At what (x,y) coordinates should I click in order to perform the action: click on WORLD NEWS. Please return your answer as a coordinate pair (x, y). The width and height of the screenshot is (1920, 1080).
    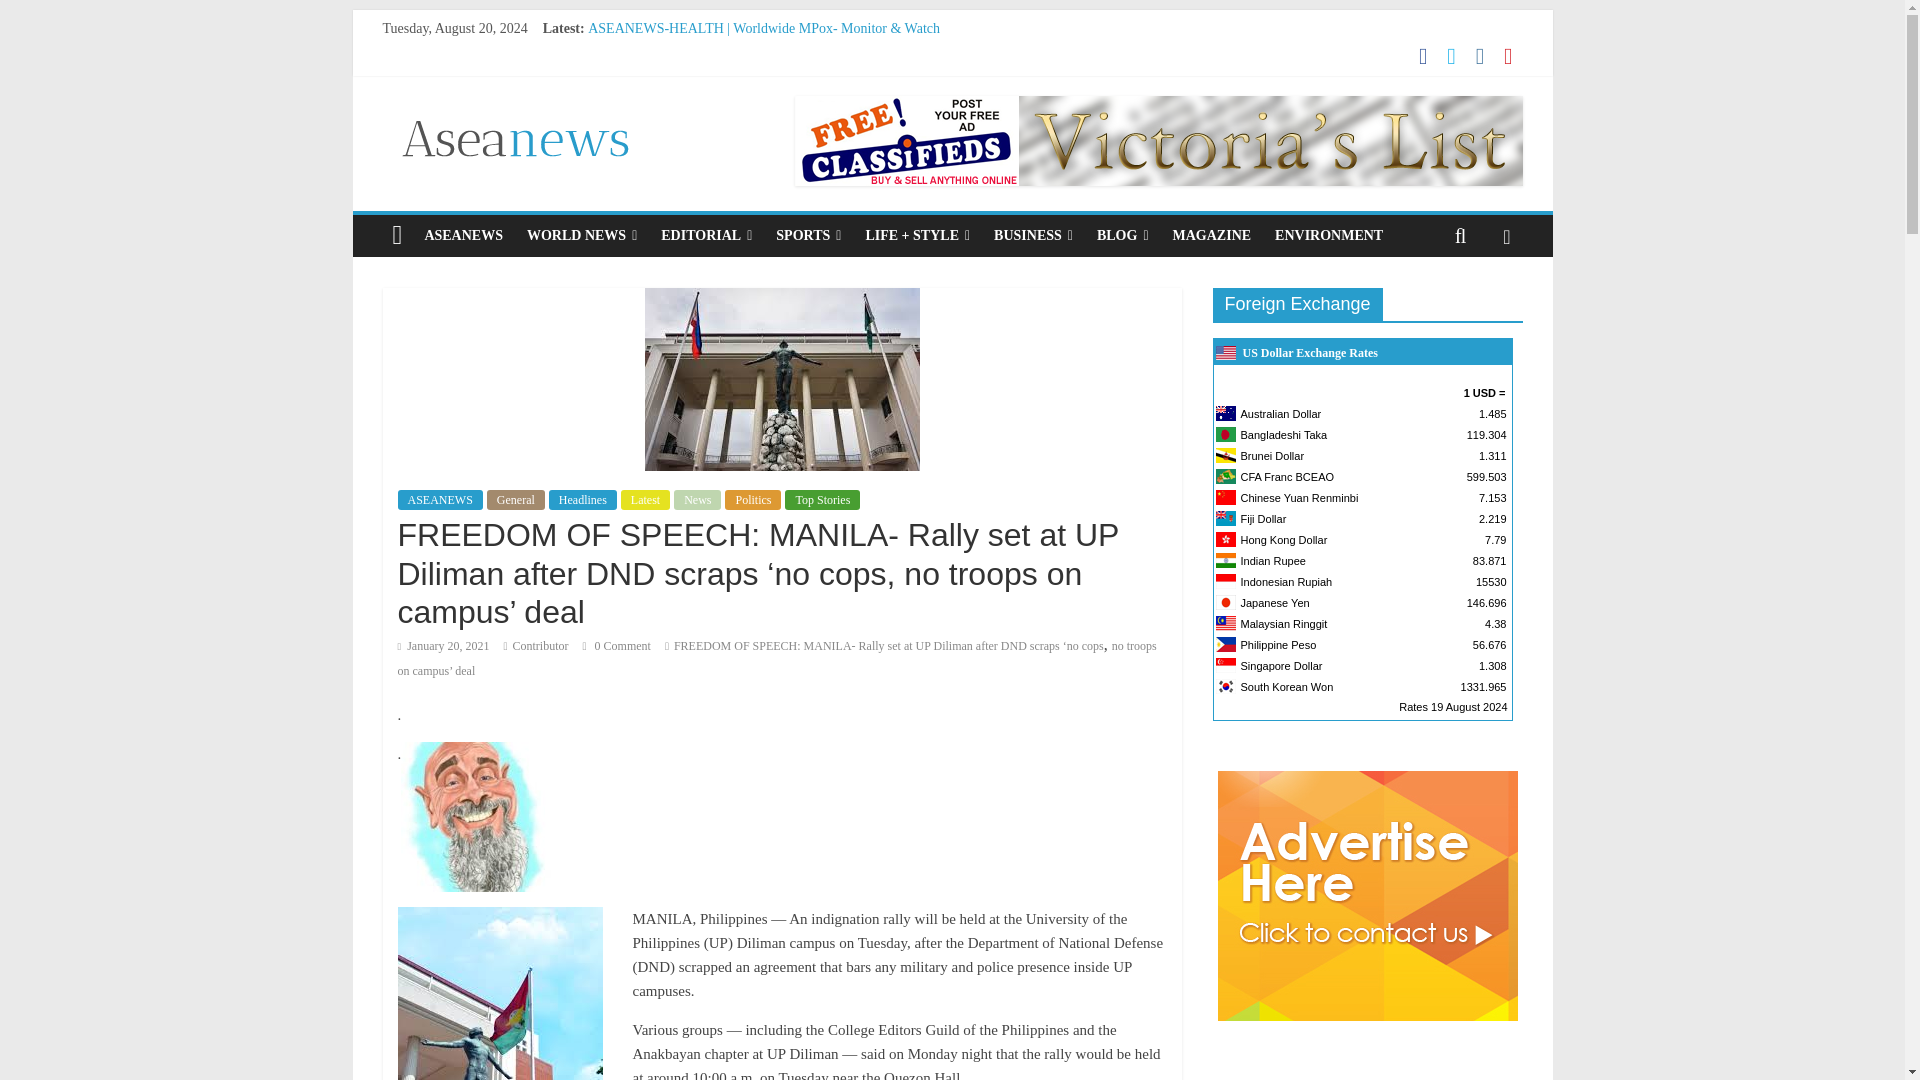
    Looking at the image, I should click on (581, 236).